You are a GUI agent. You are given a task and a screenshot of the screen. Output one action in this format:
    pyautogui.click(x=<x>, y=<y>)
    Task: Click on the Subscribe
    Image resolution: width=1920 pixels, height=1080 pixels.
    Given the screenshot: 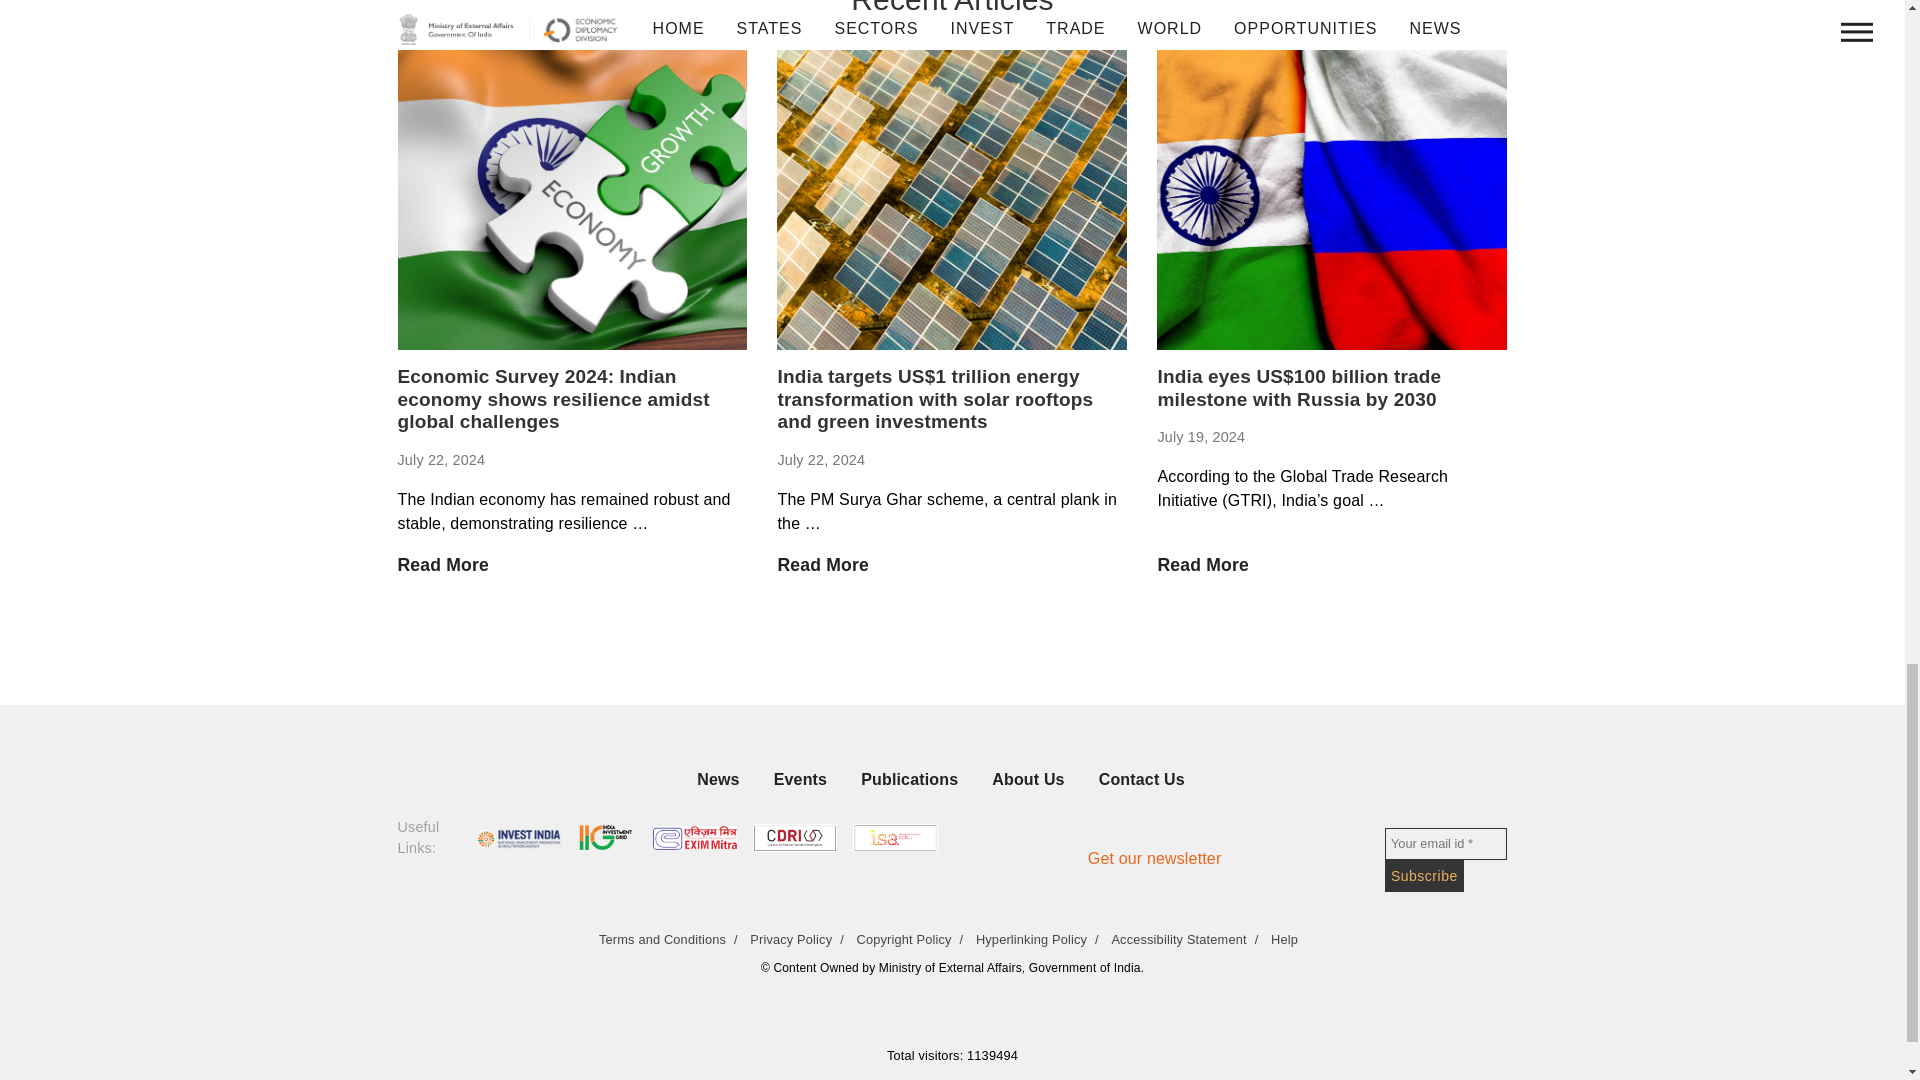 What is the action you would take?
    pyautogui.click(x=1424, y=876)
    